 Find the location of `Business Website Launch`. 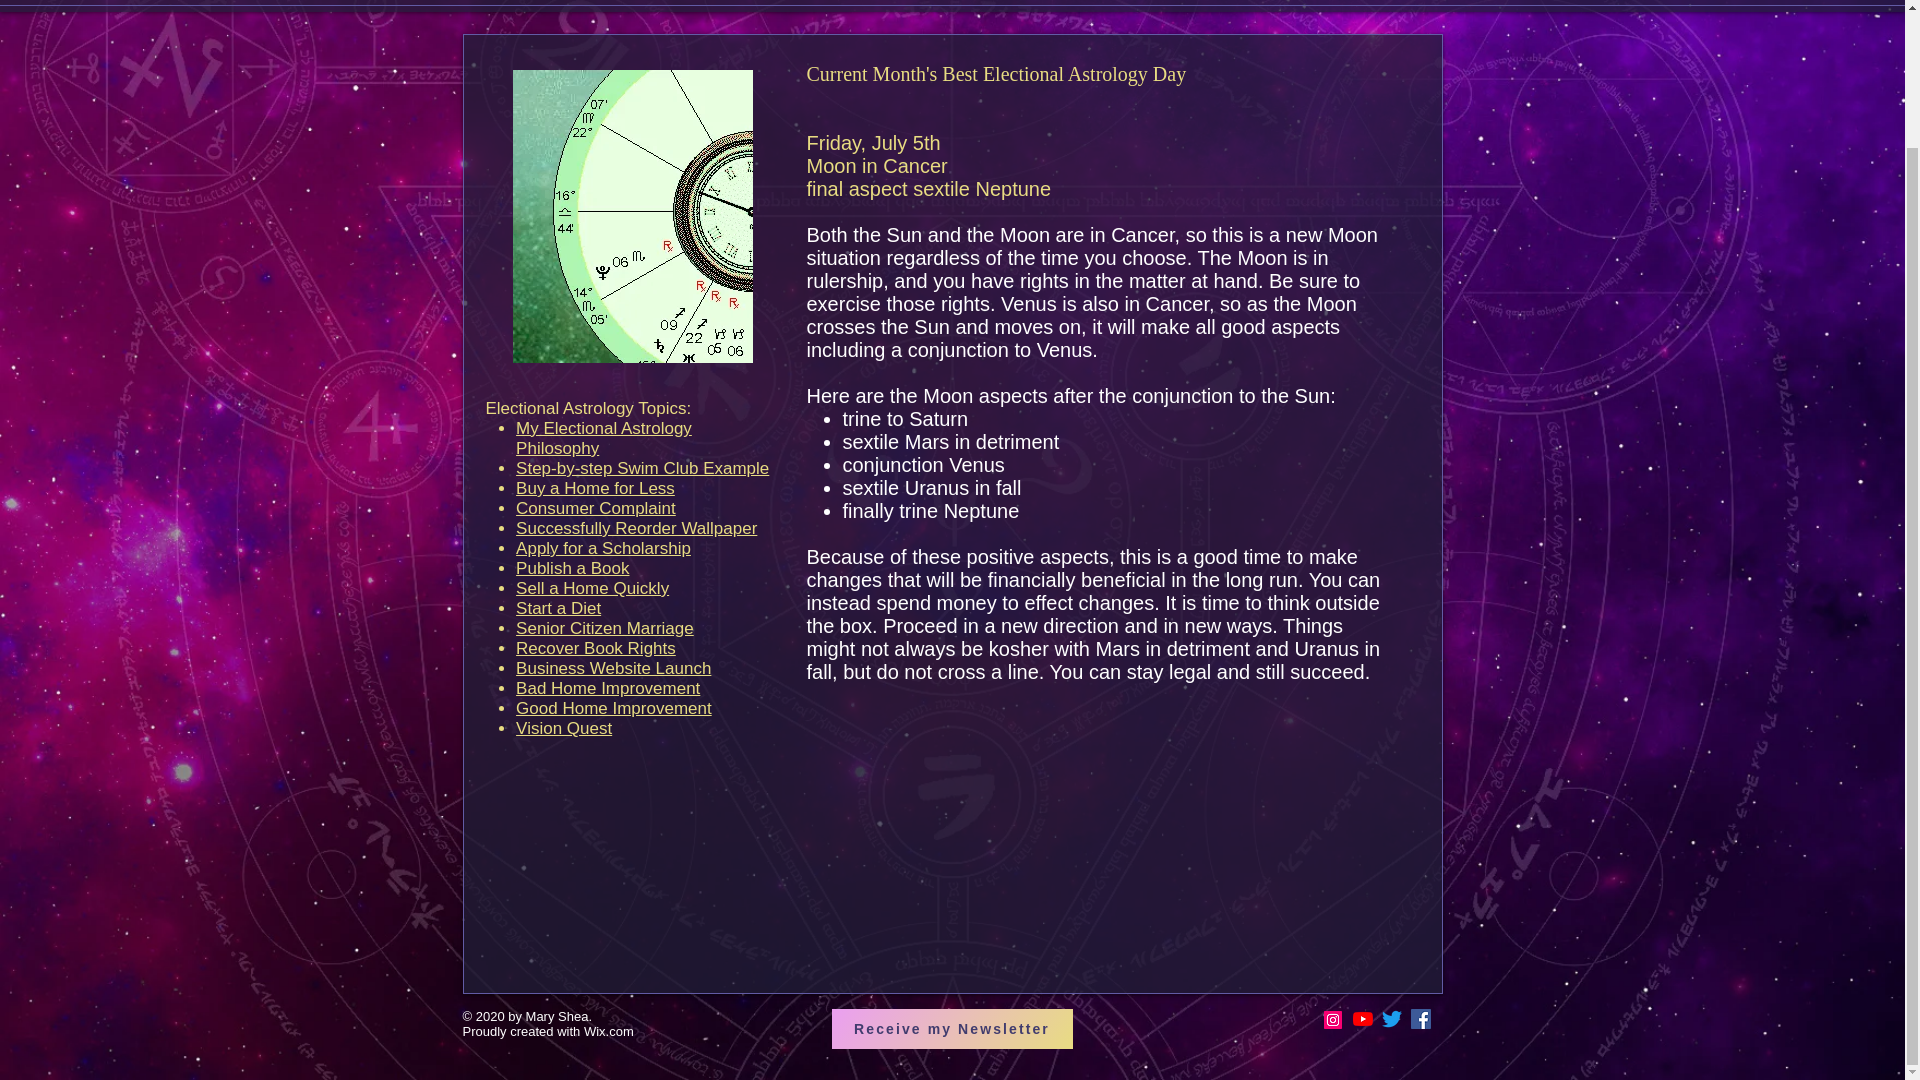

Business Website Launch is located at coordinates (613, 668).